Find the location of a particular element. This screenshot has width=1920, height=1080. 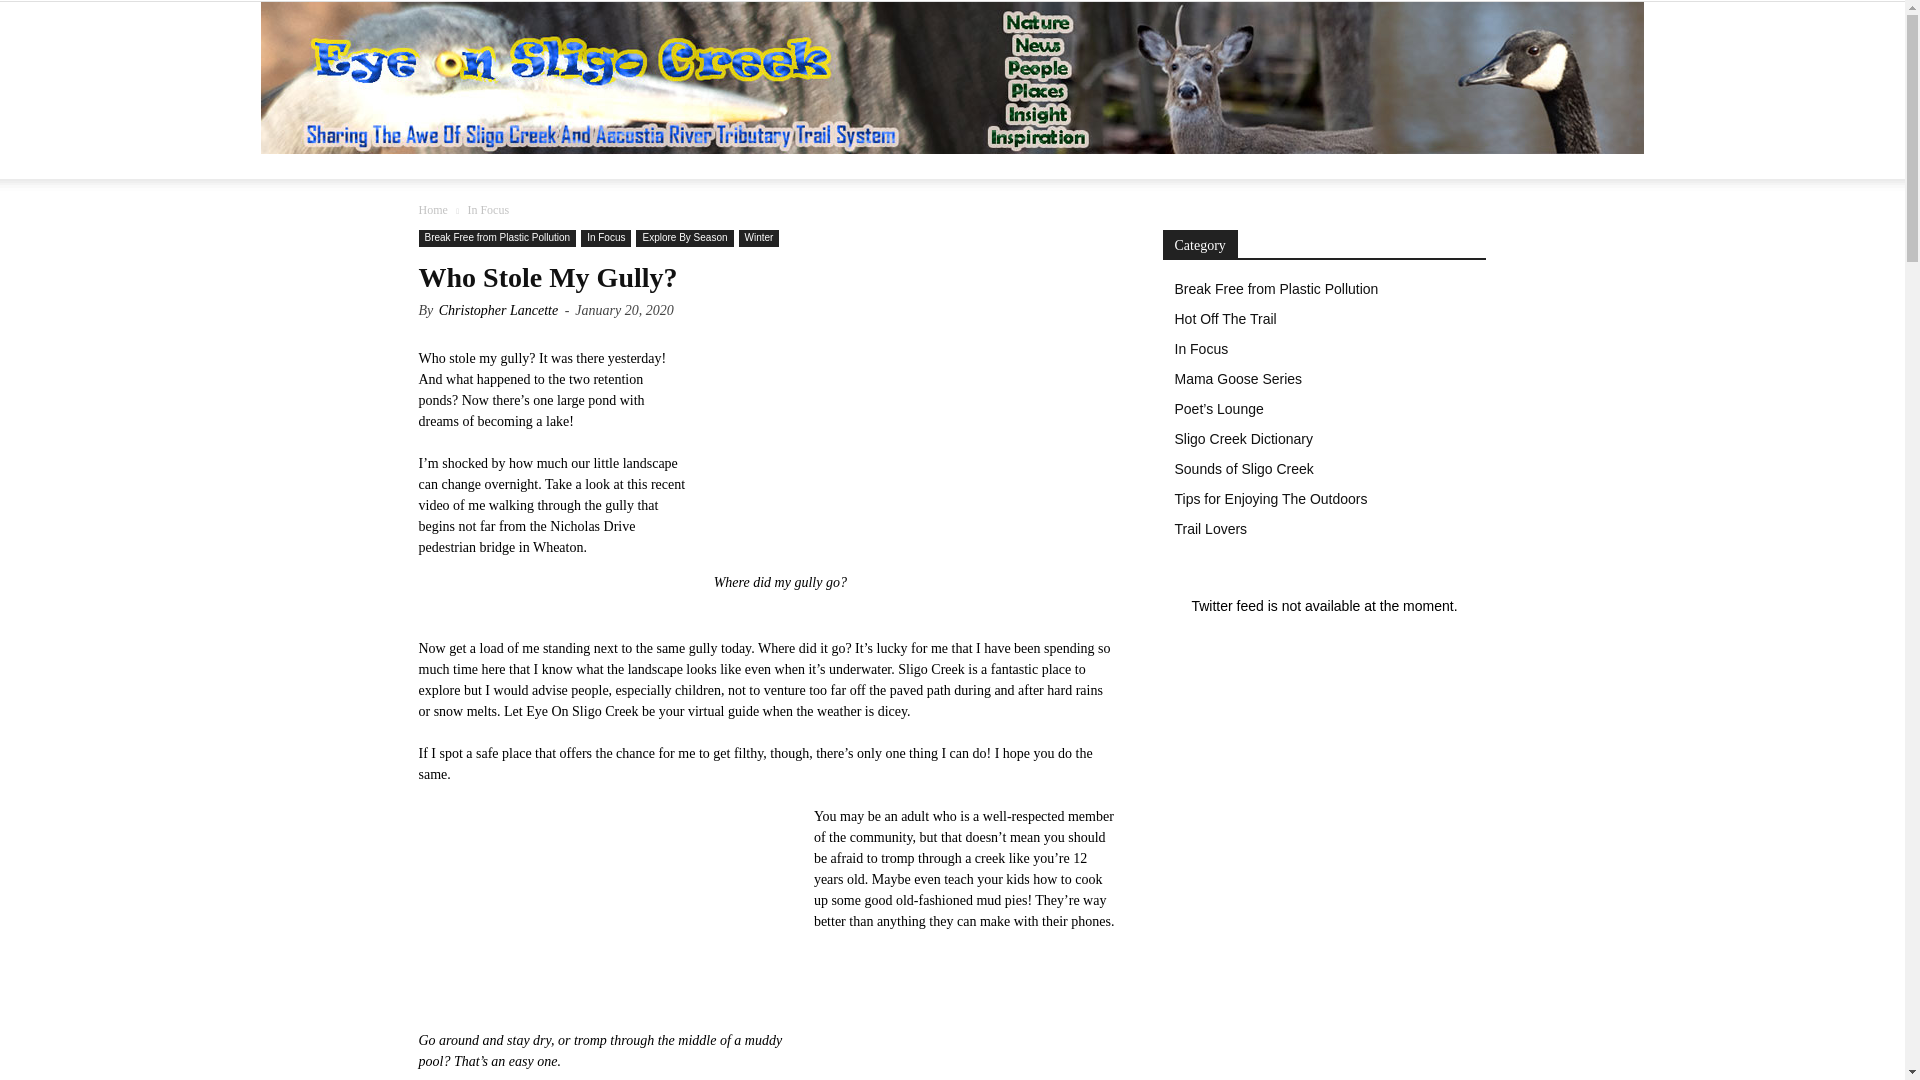

Not Getting Dirty Enough is located at coordinates (593, 904).